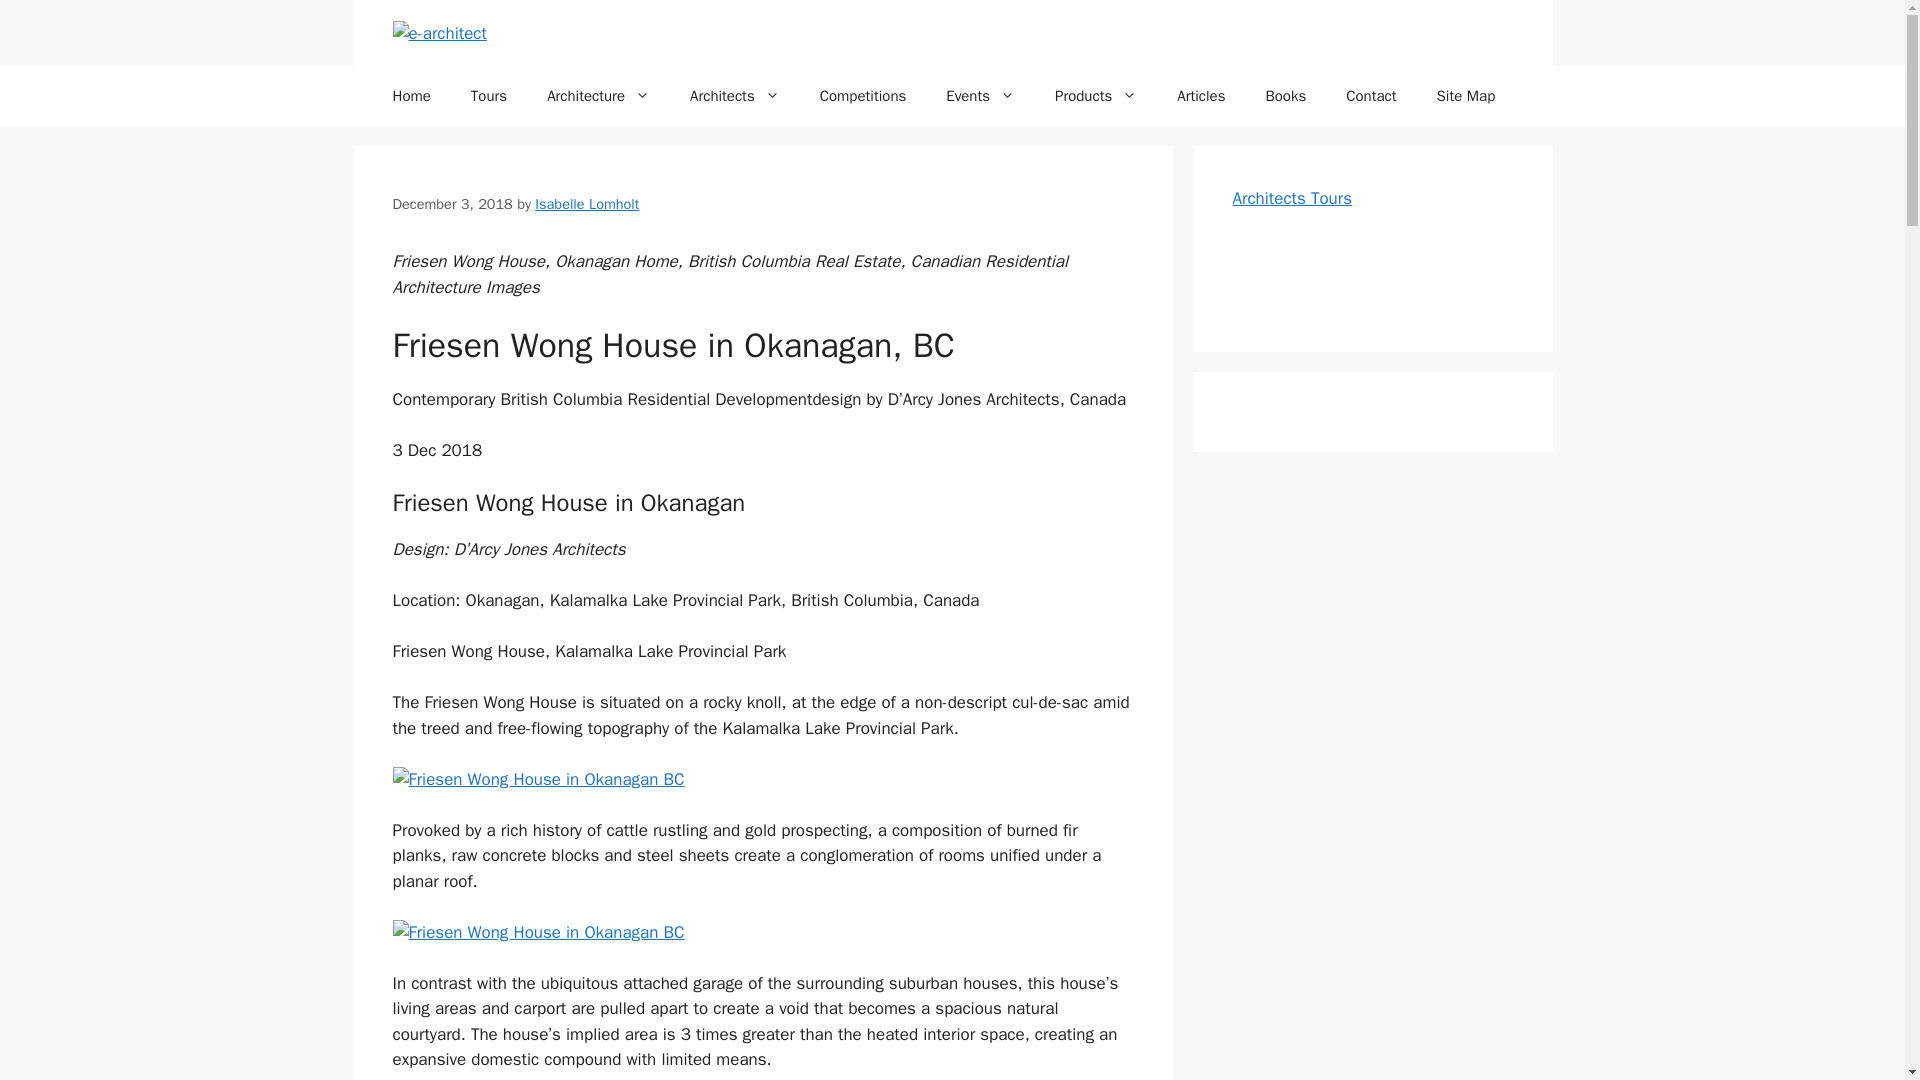 The width and height of the screenshot is (1920, 1080). What do you see at coordinates (1200, 96) in the screenshot?
I see `Articles` at bounding box center [1200, 96].